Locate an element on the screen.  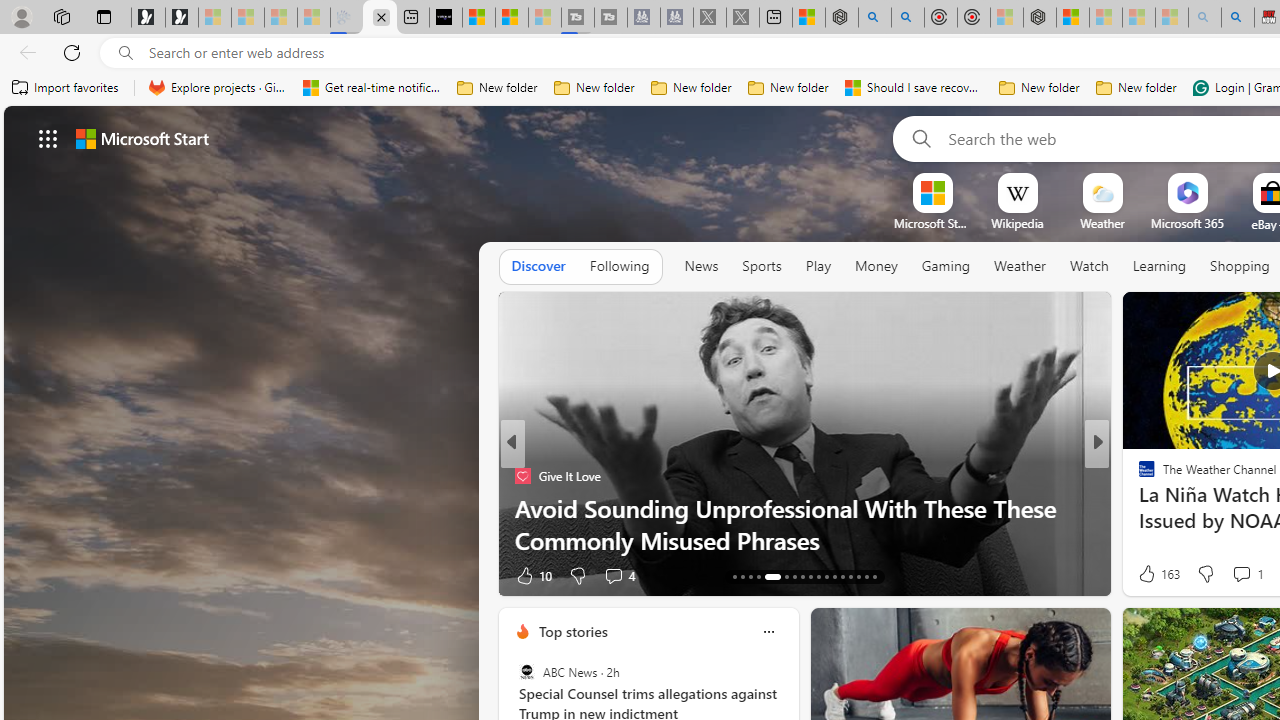
AutomationID: tab-50 is located at coordinates (850, 576).